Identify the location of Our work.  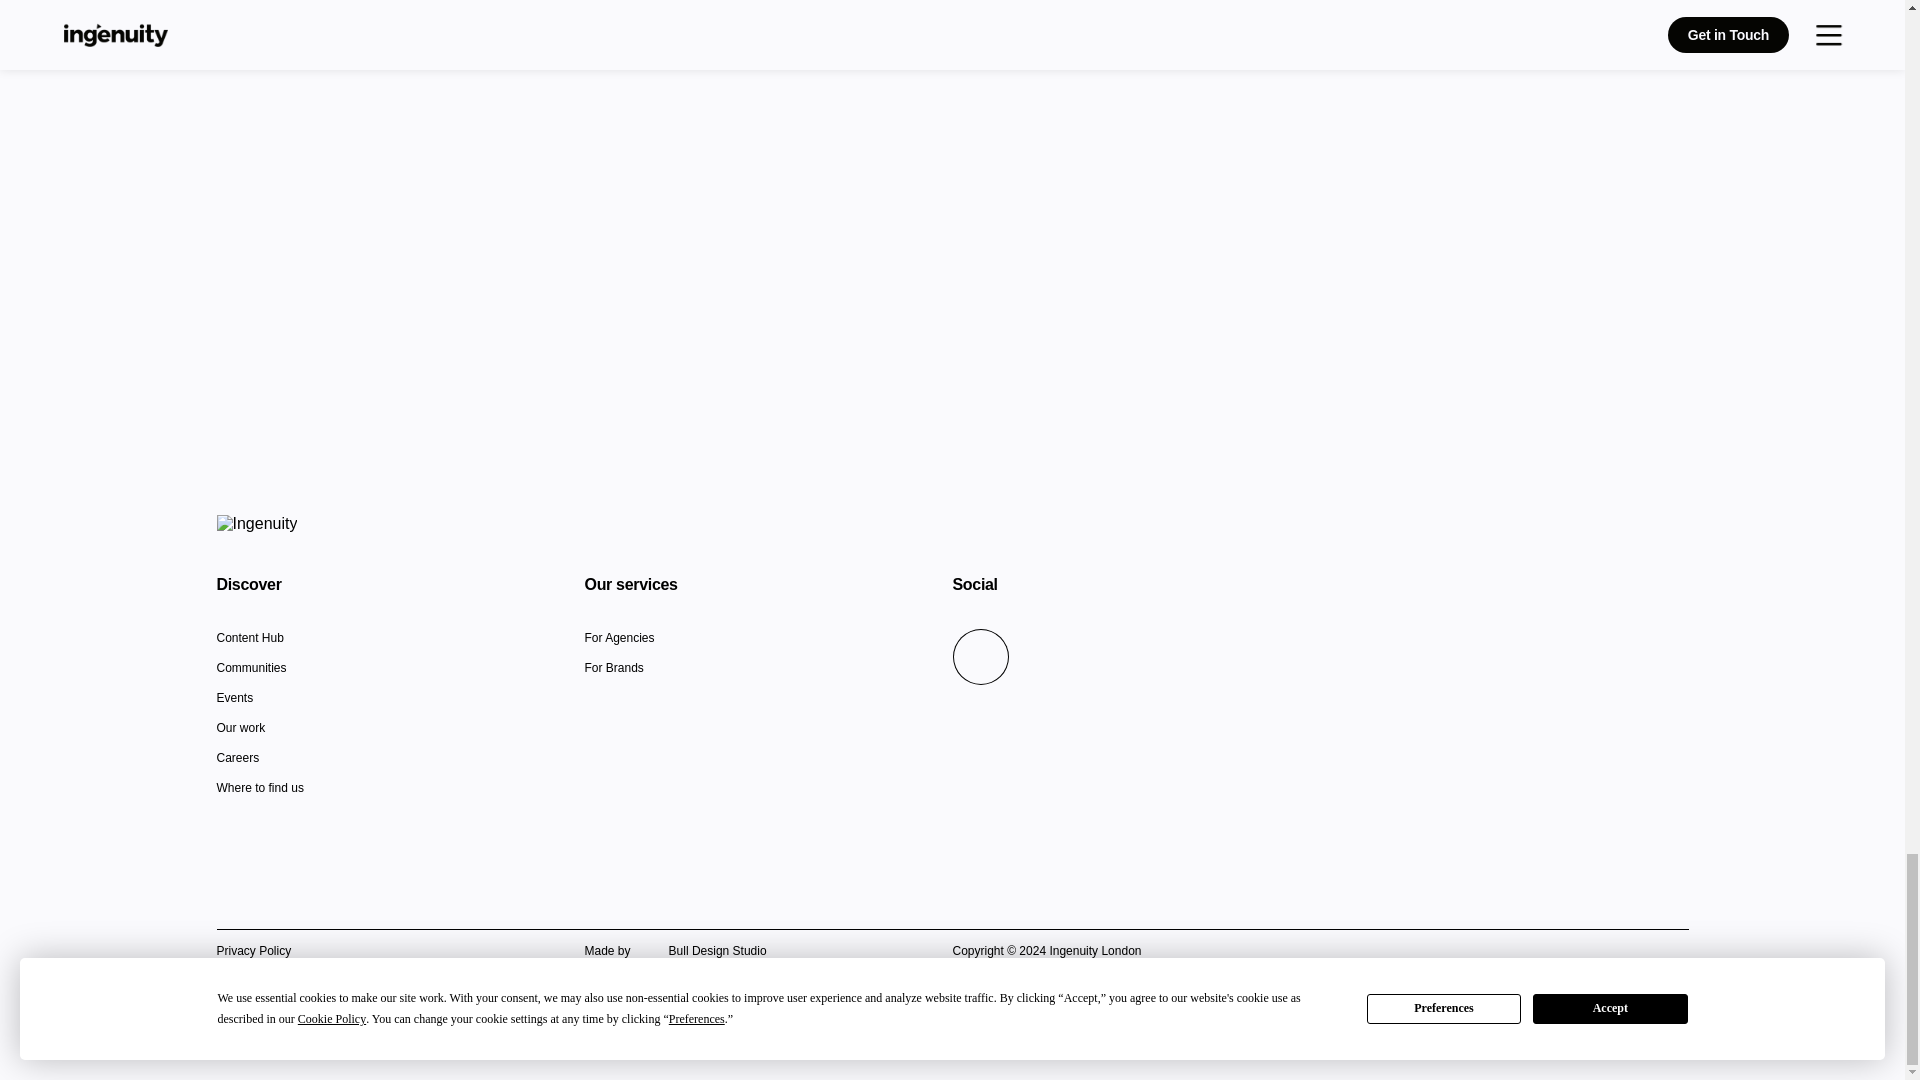
(240, 730).